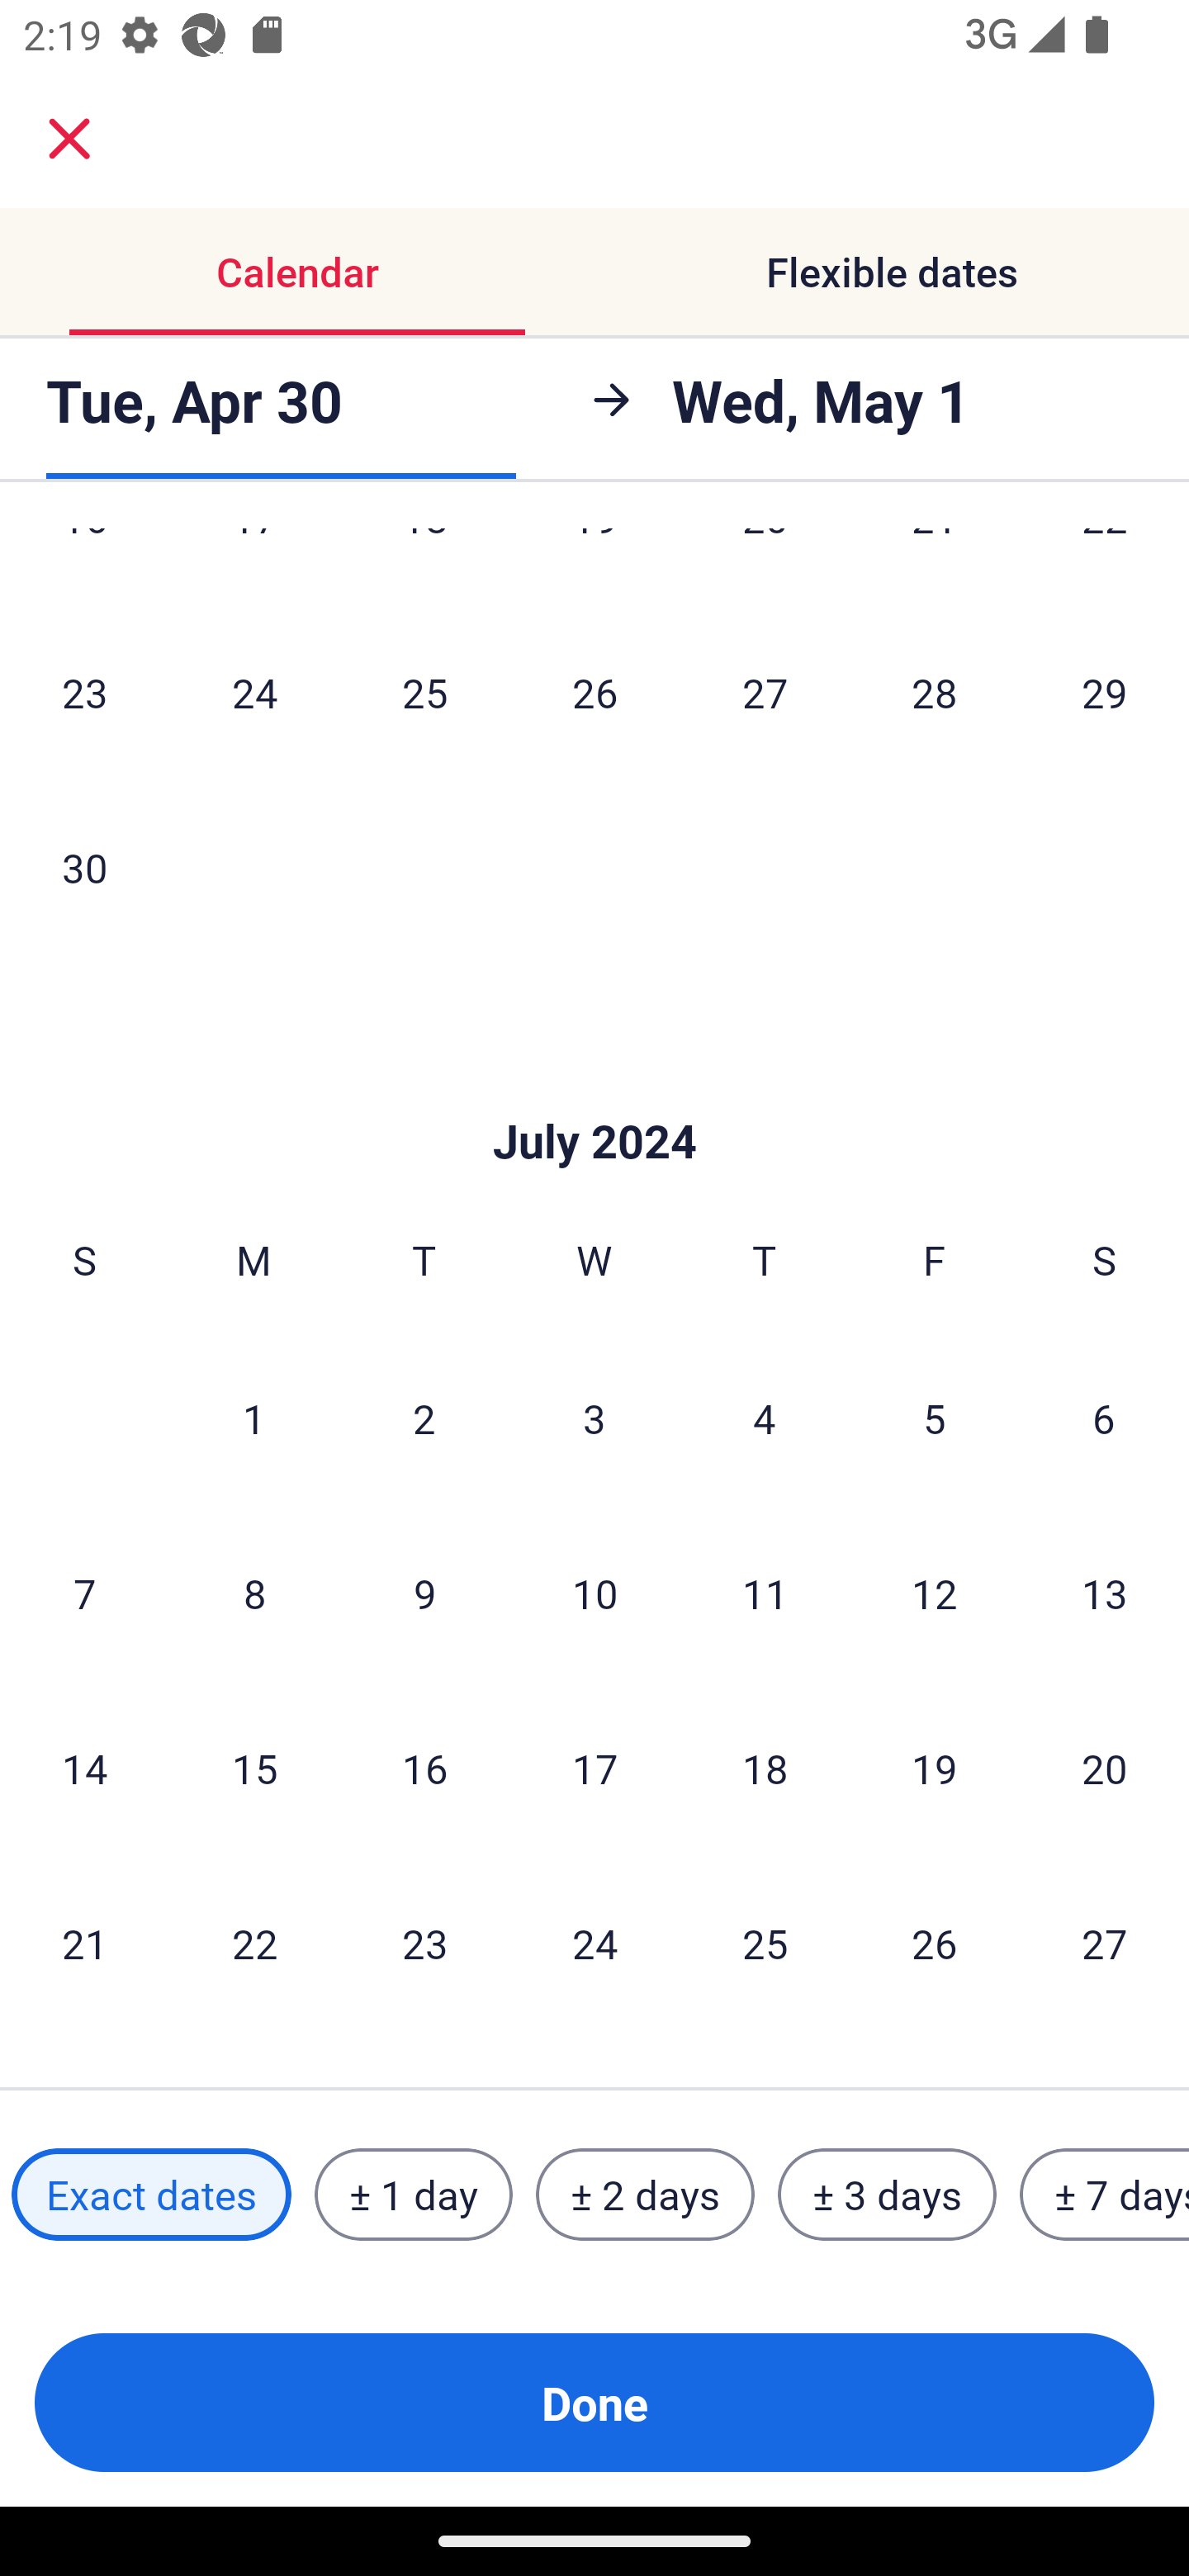 The image size is (1189, 2576). Describe the element at coordinates (413, 2195) in the screenshot. I see `± 1 day` at that location.